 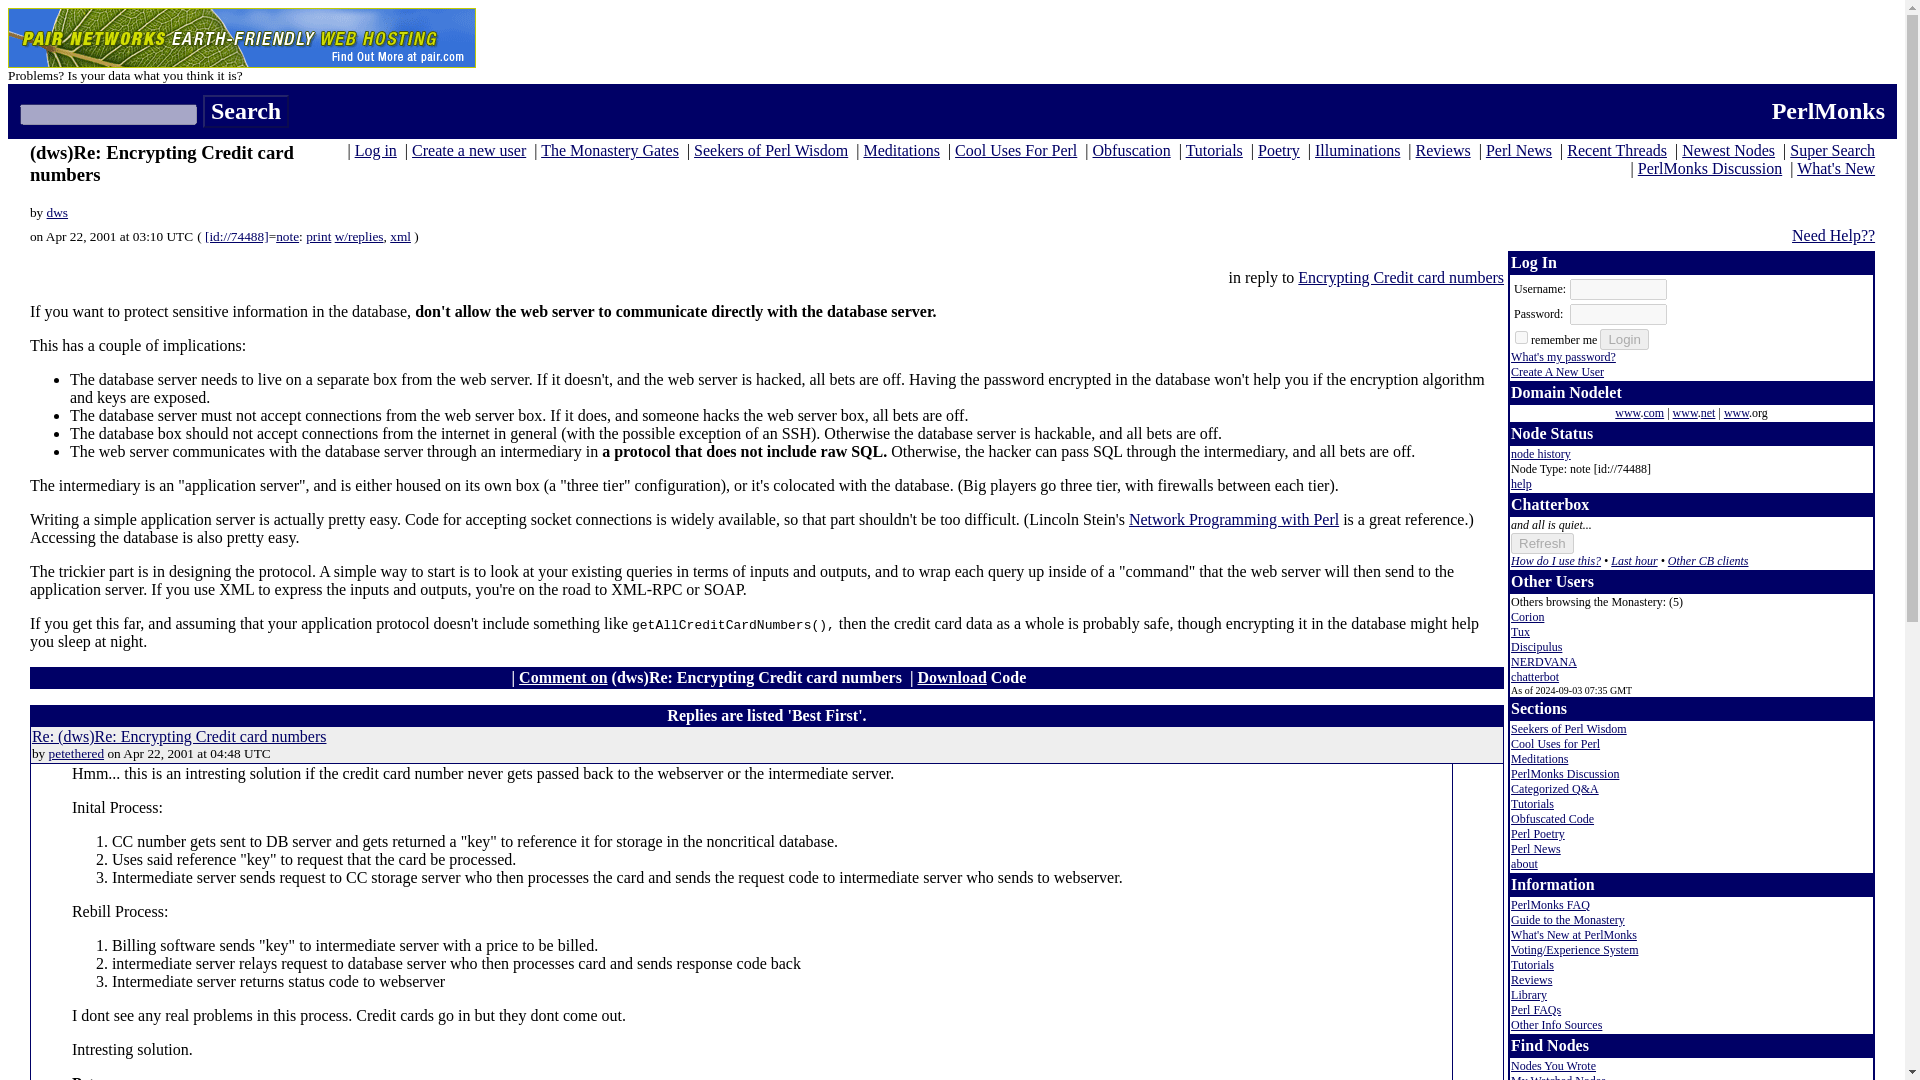 What do you see at coordinates (1214, 150) in the screenshot?
I see `Tutorials` at bounding box center [1214, 150].